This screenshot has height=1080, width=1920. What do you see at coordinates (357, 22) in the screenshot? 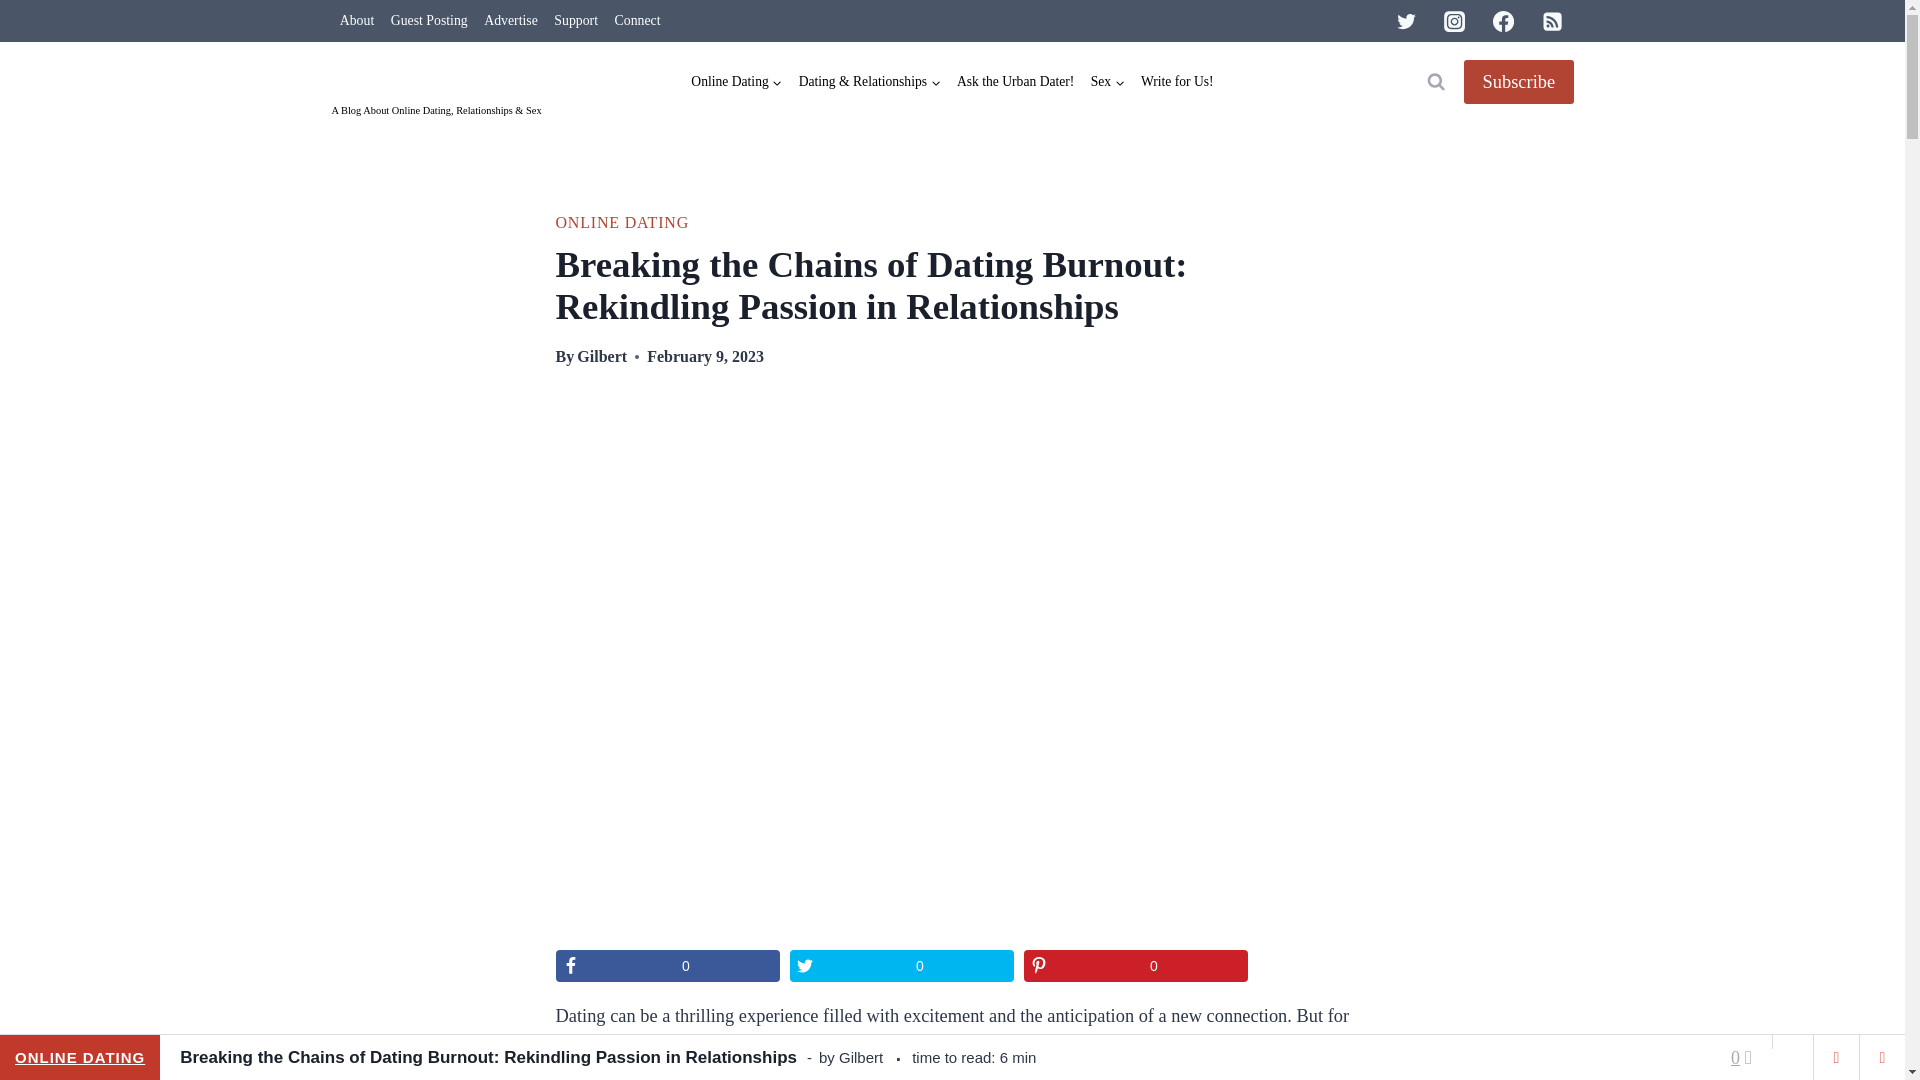
I see `About` at bounding box center [357, 22].